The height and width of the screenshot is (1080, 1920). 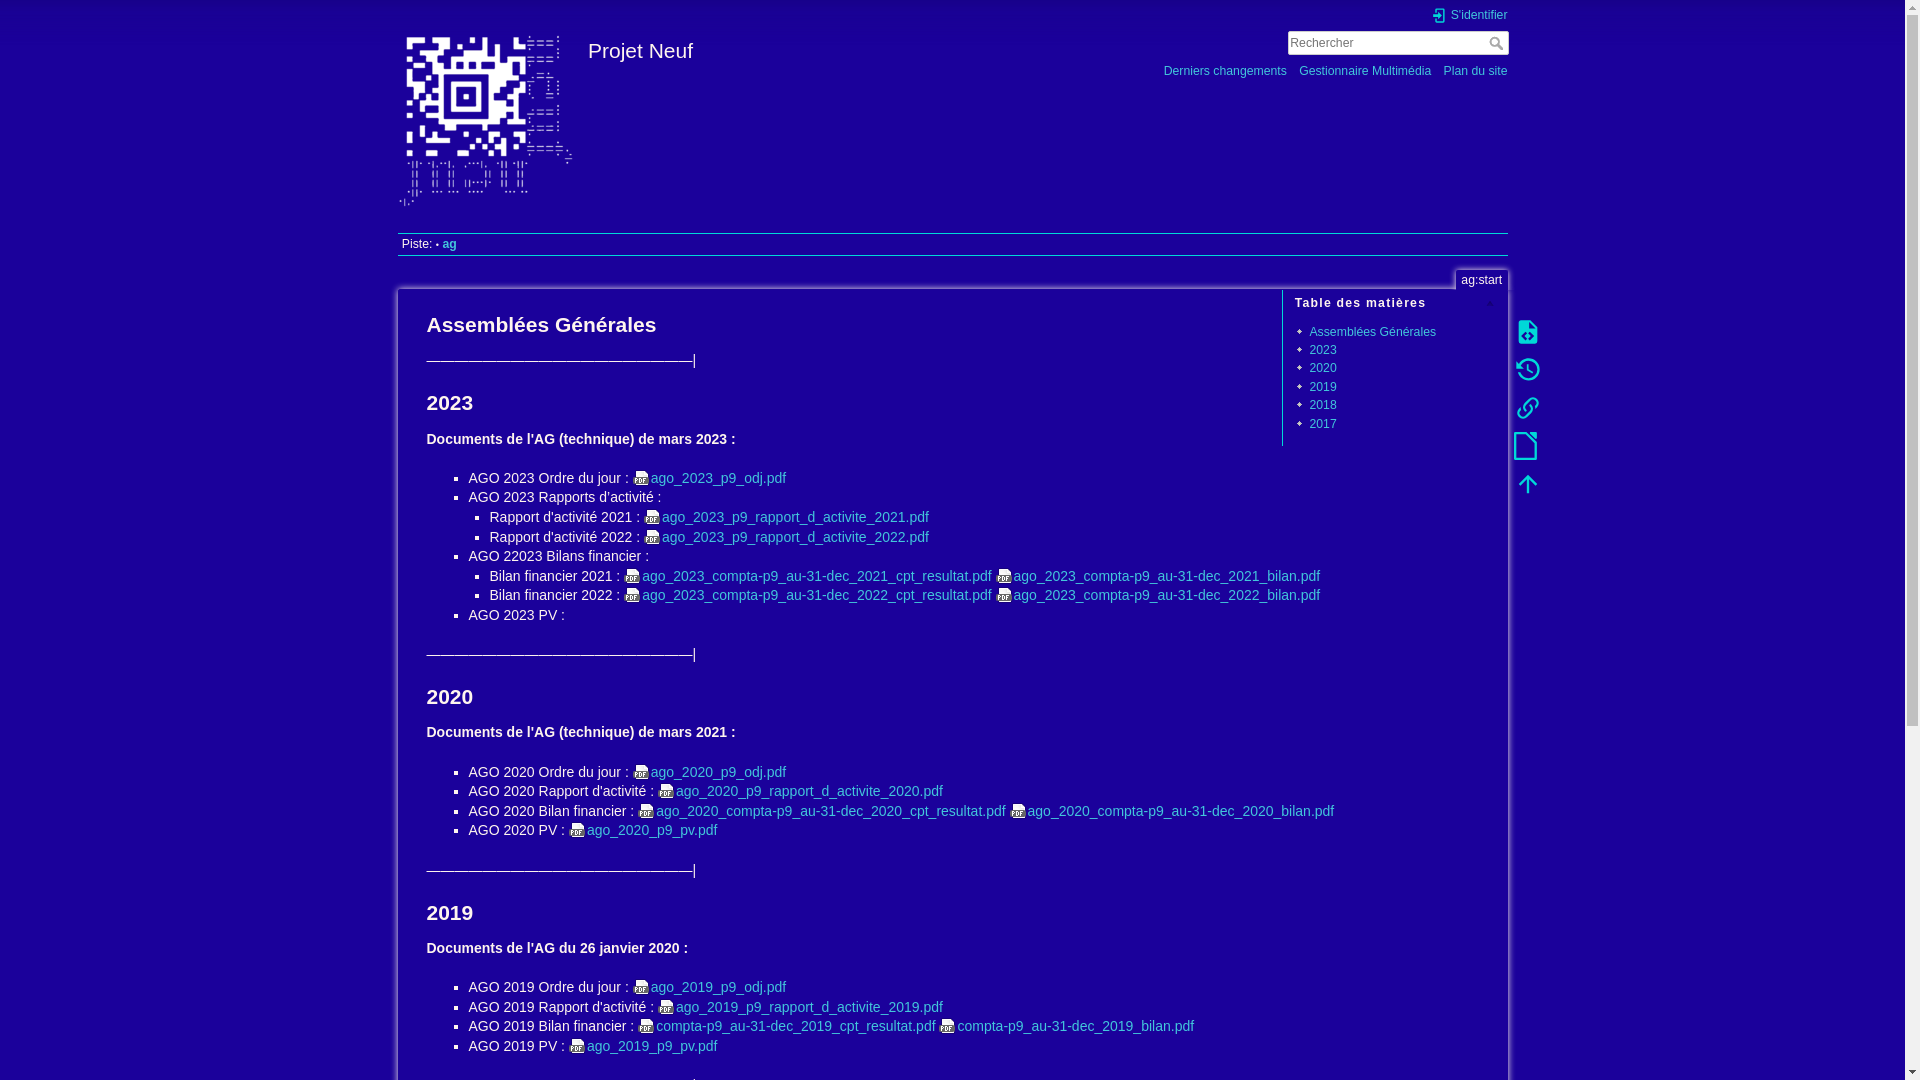 What do you see at coordinates (1322, 423) in the screenshot?
I see `2017` at bounding box center [1322, 423].